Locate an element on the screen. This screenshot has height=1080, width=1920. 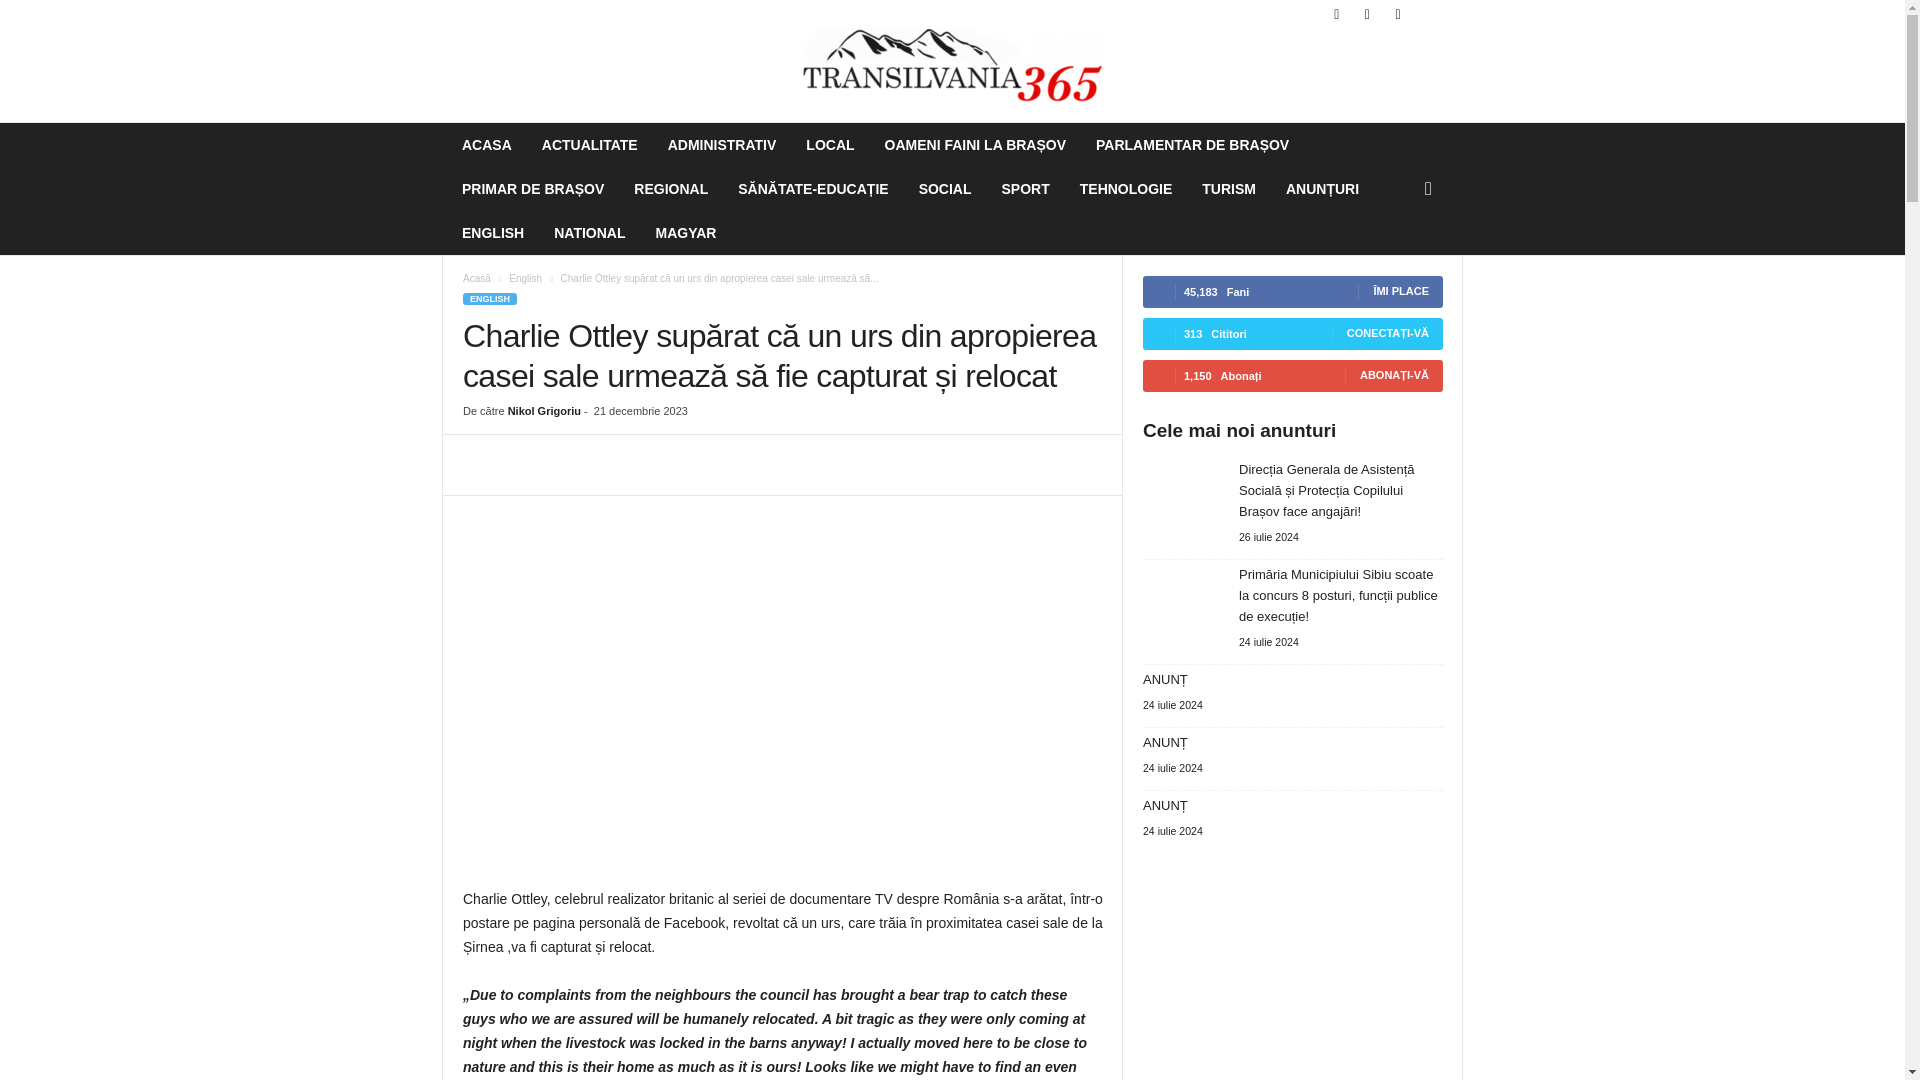
ACASA is located at coordinates (486, 145).